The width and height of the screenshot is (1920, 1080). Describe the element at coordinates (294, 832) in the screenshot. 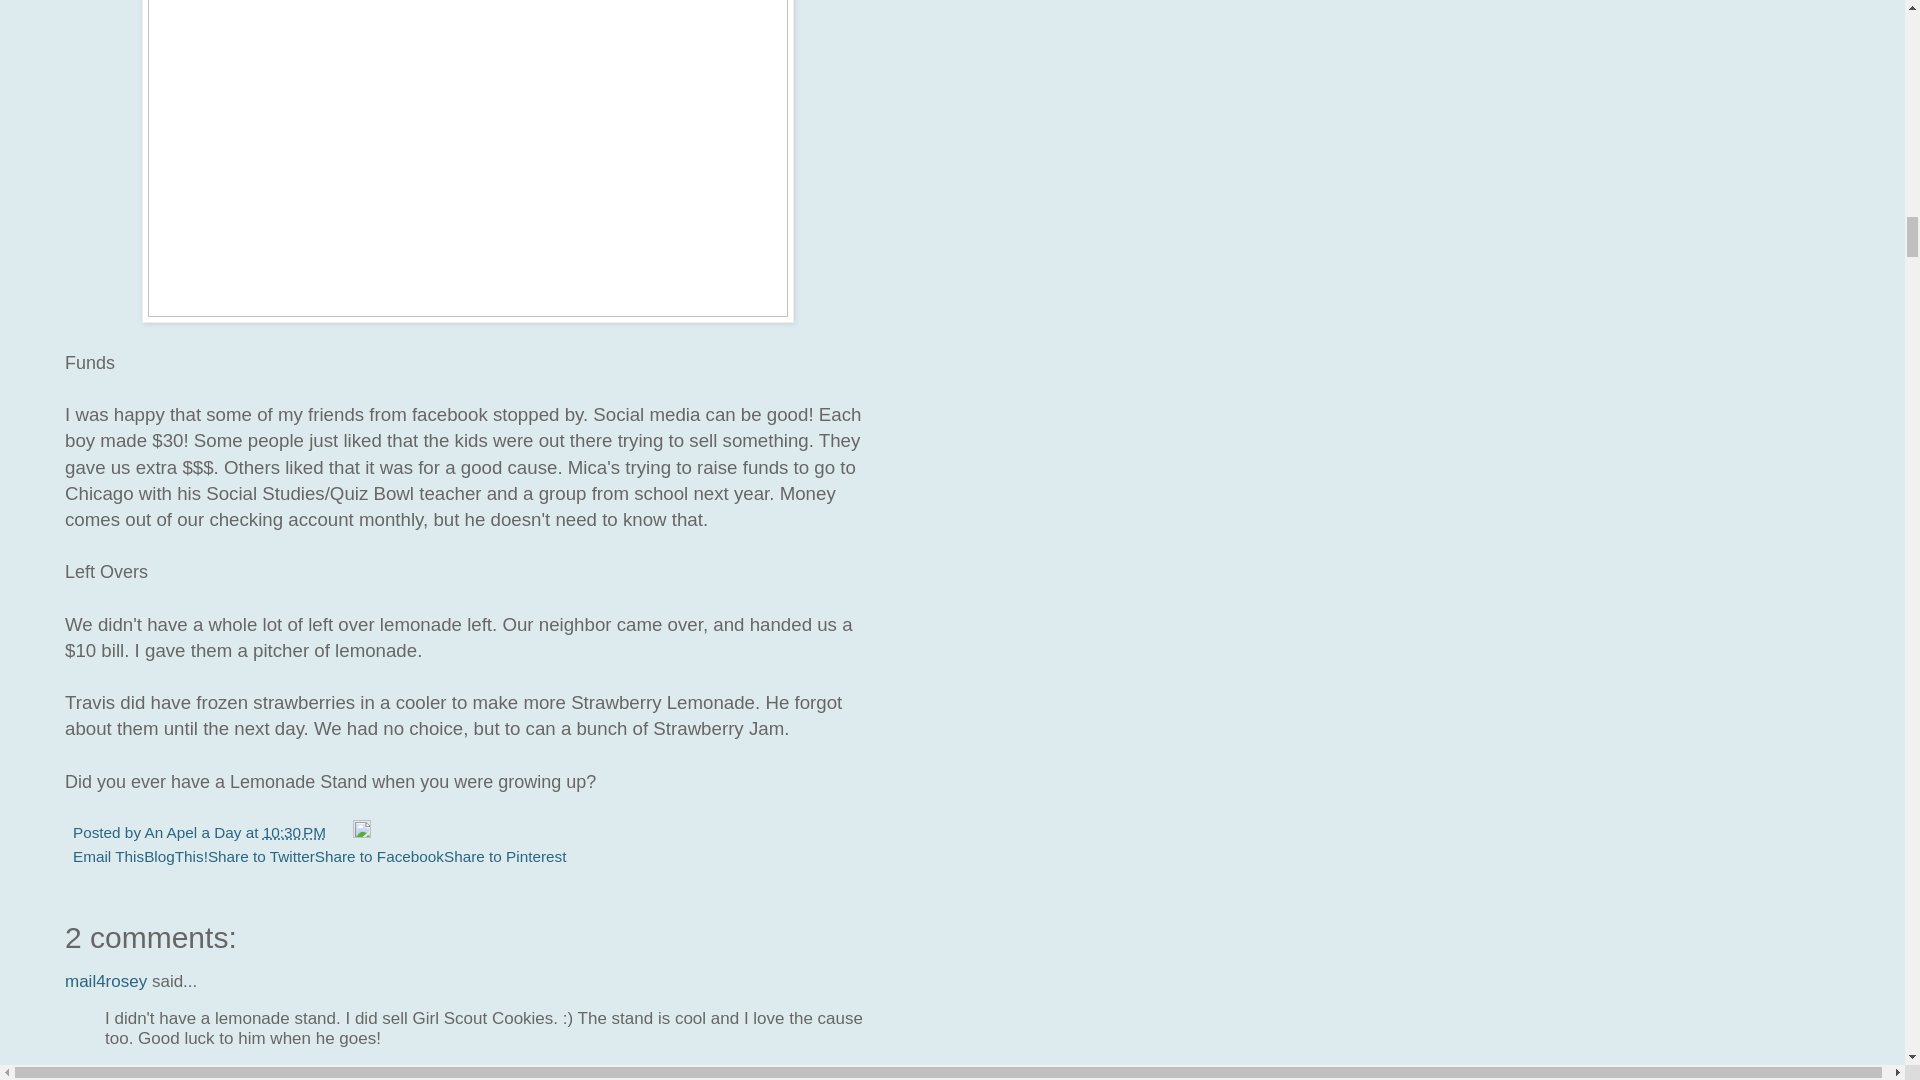

I see `permanent link` at that location.